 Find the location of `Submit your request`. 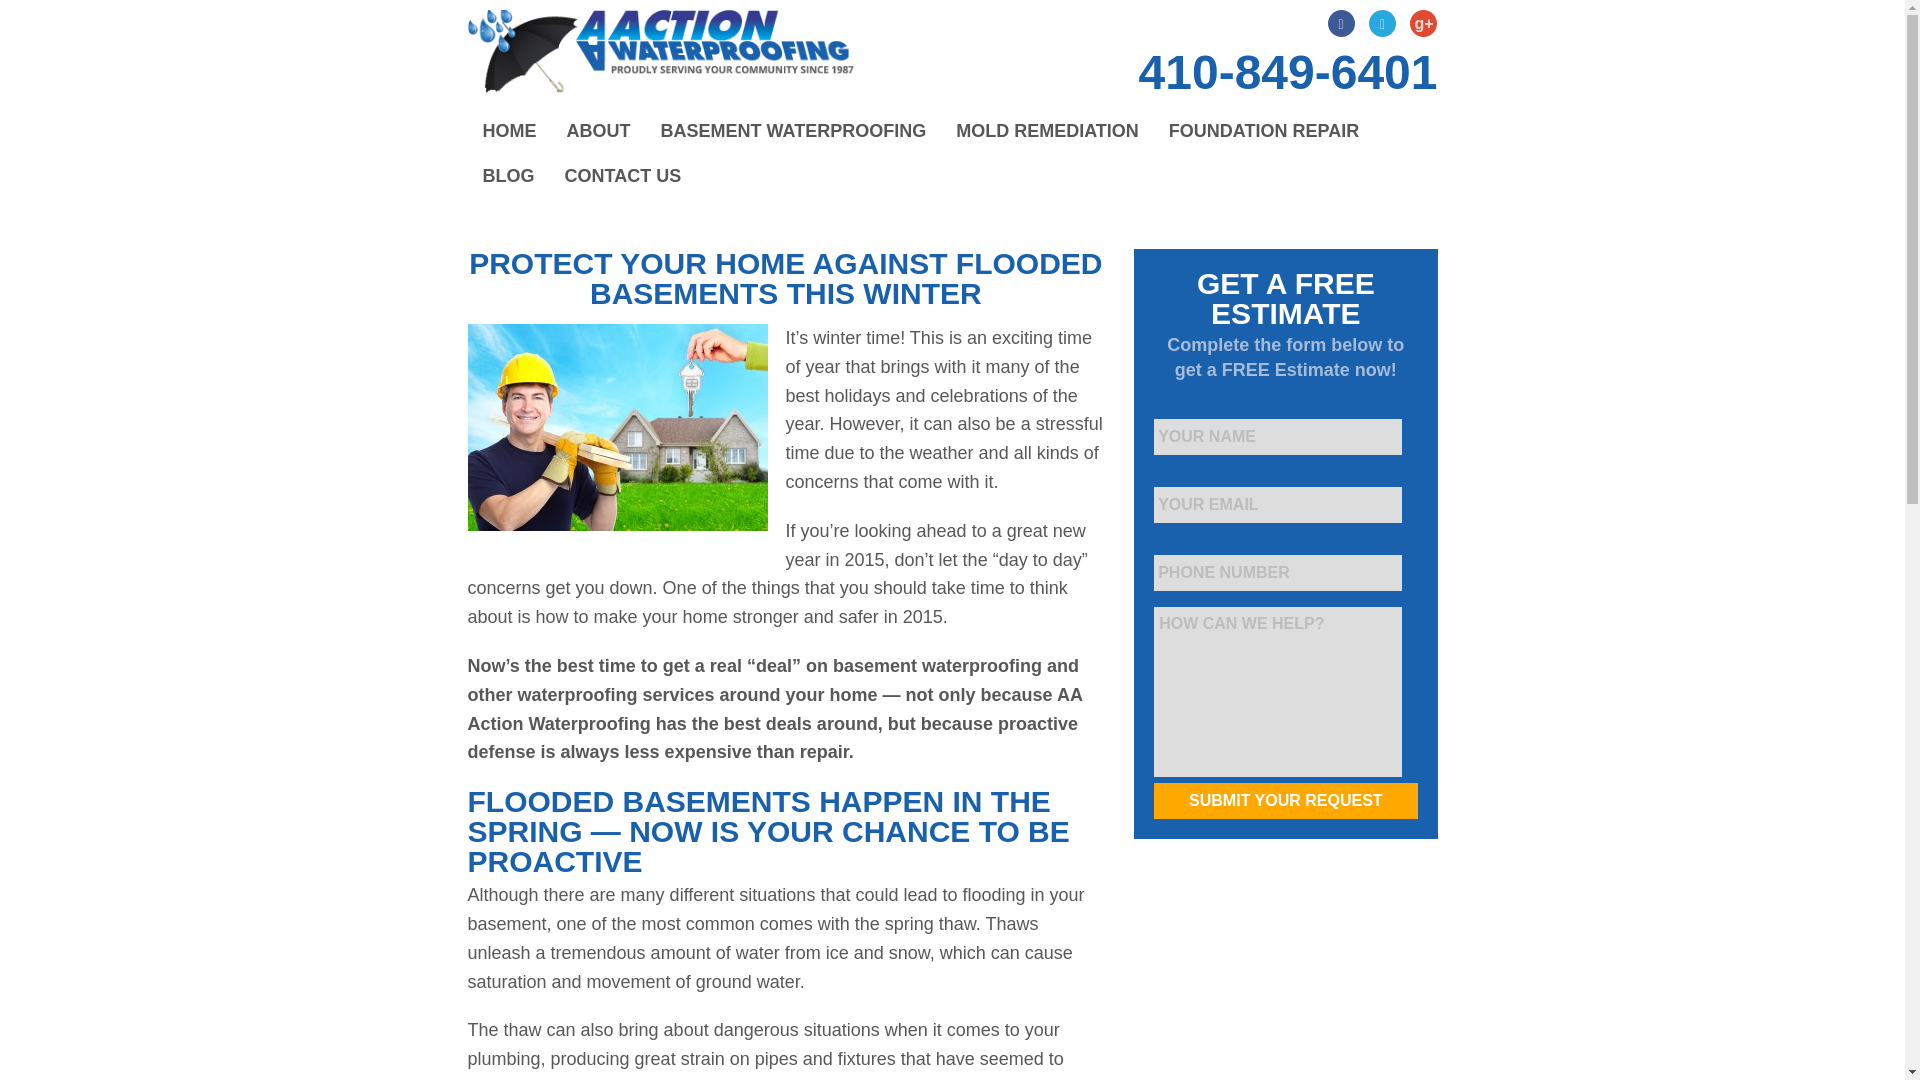

Submit your request is located at coordinates (1284, 800).